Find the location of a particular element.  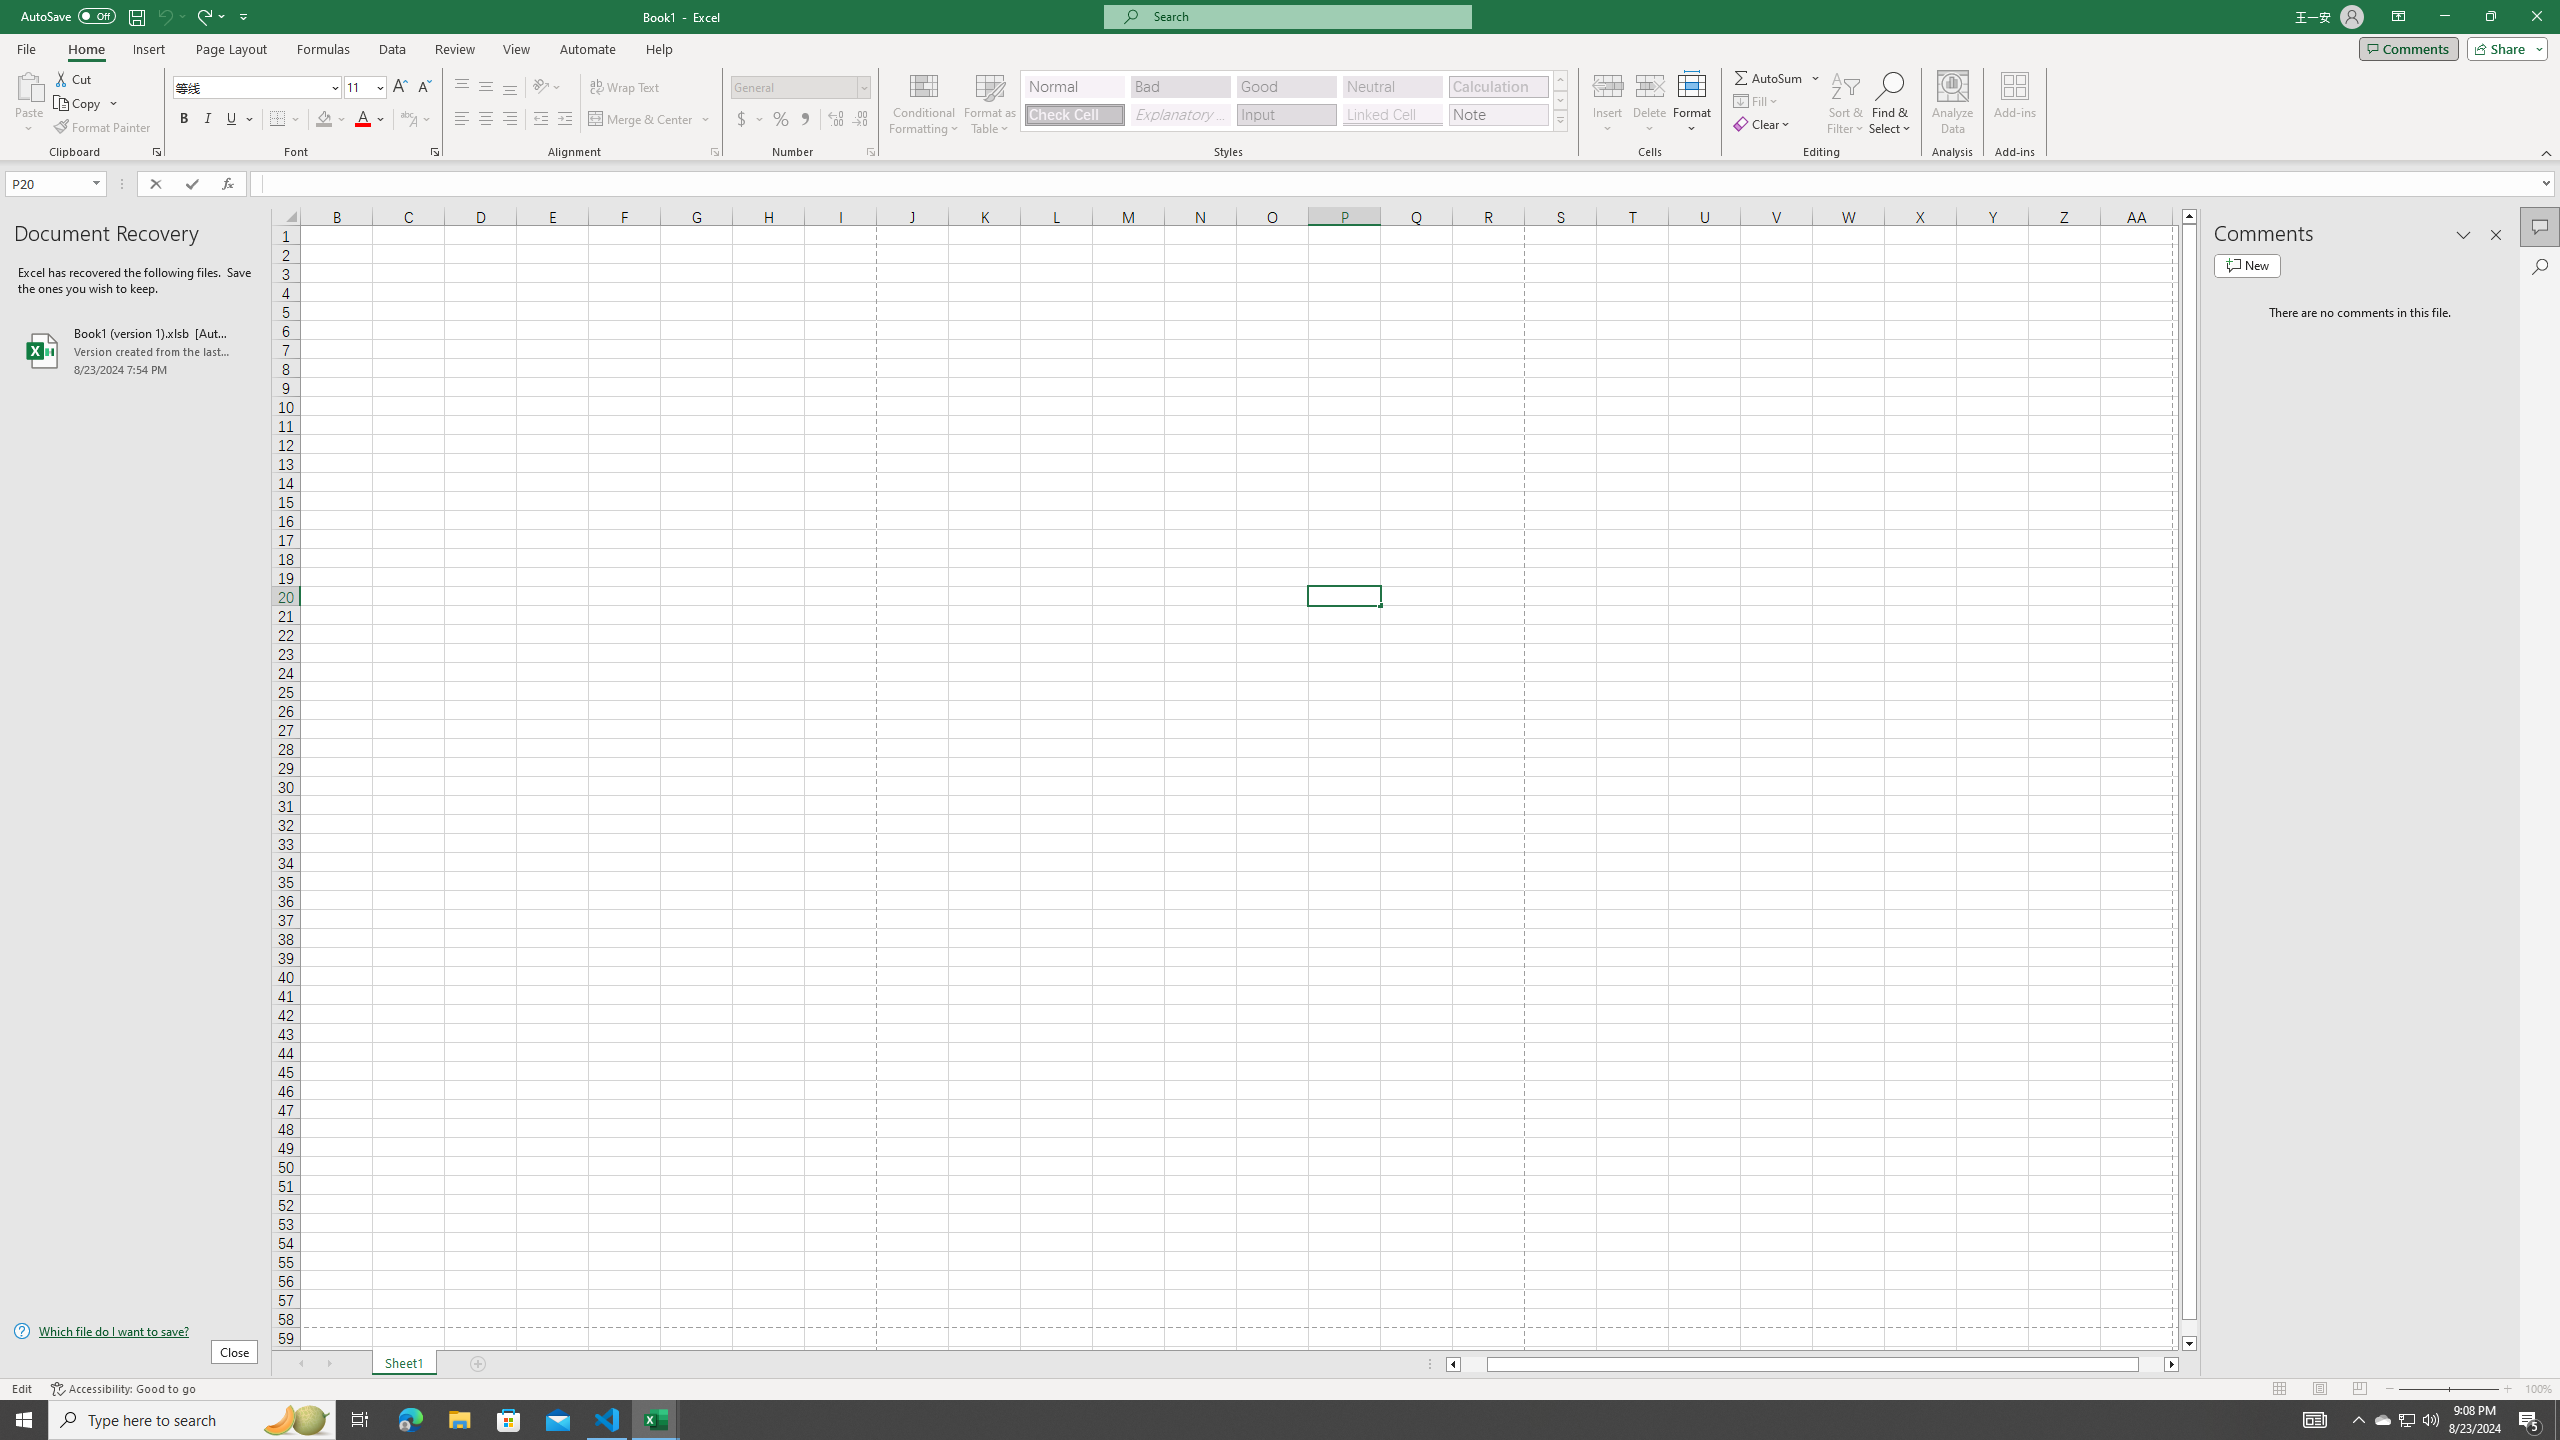

Office Clipboard... is located at coordinates (156, 152).